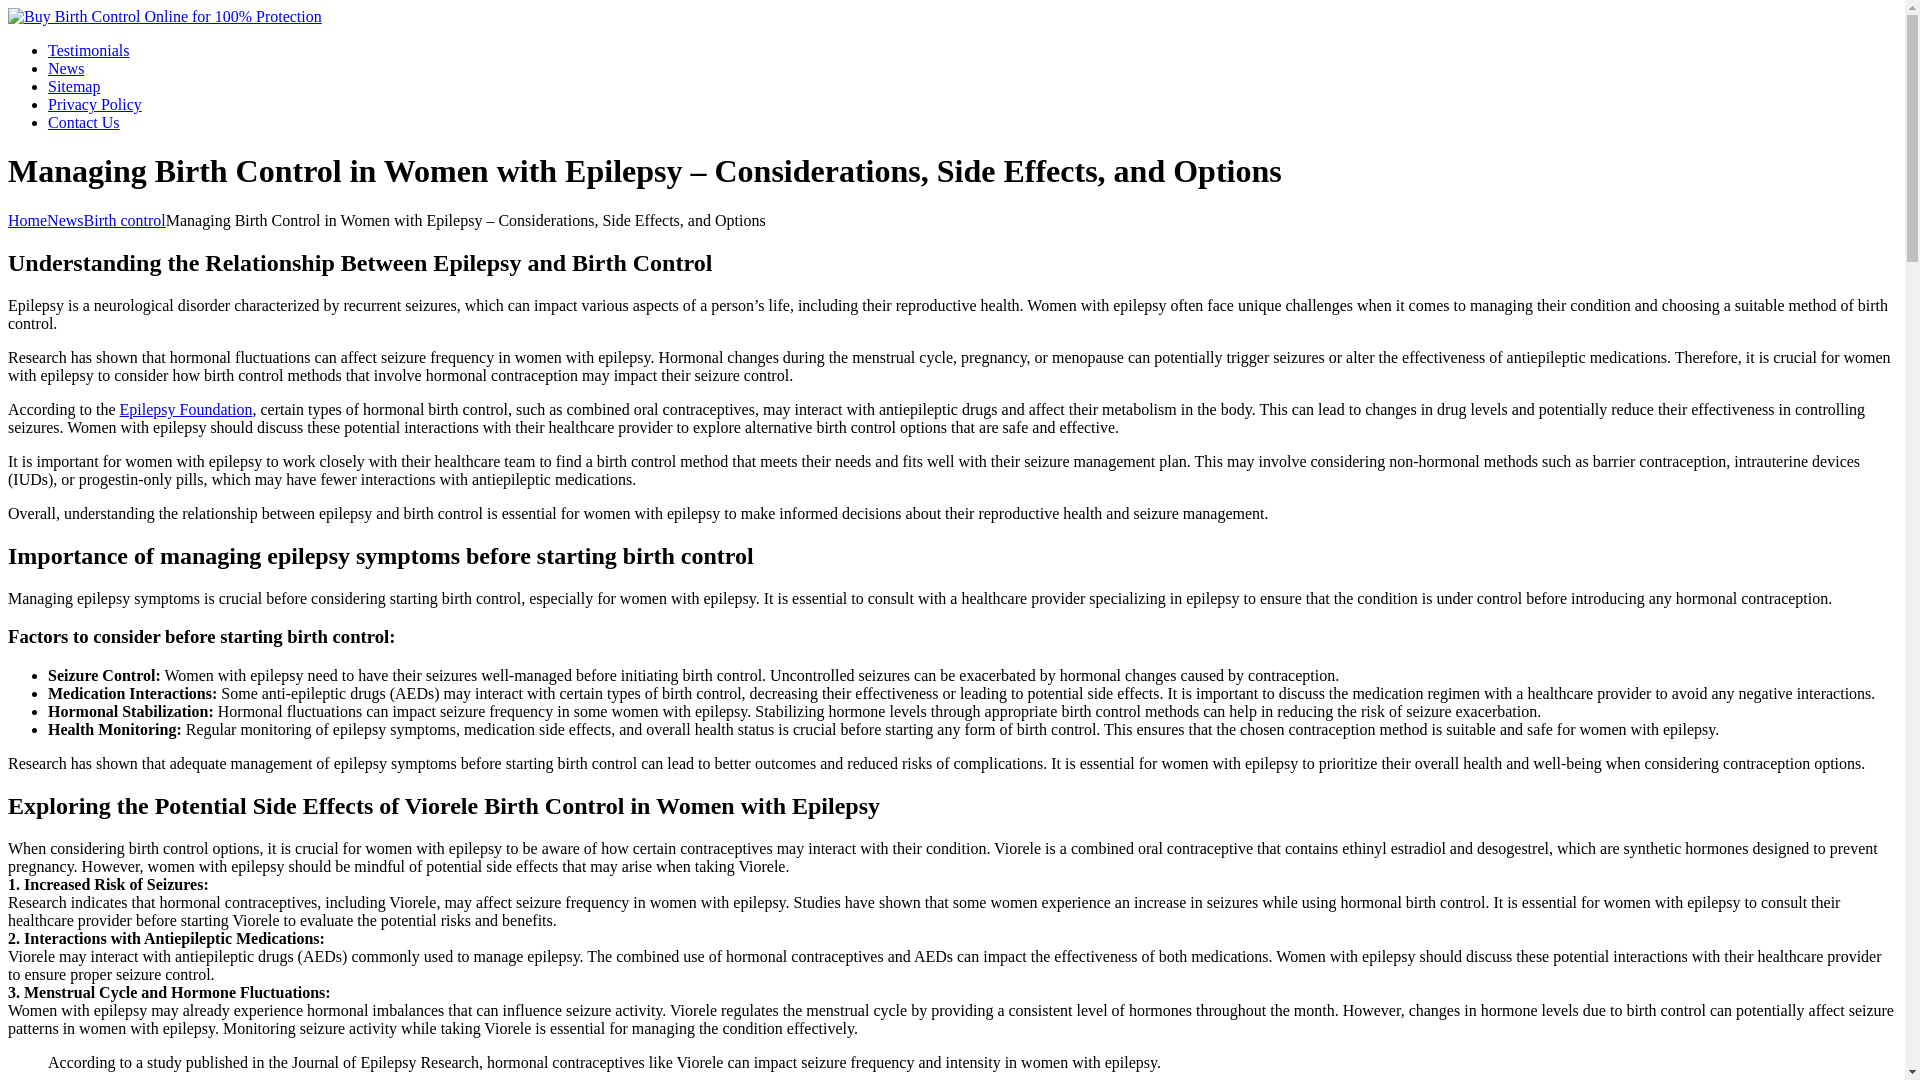  I want to click on Go to News., so click(64, 220).